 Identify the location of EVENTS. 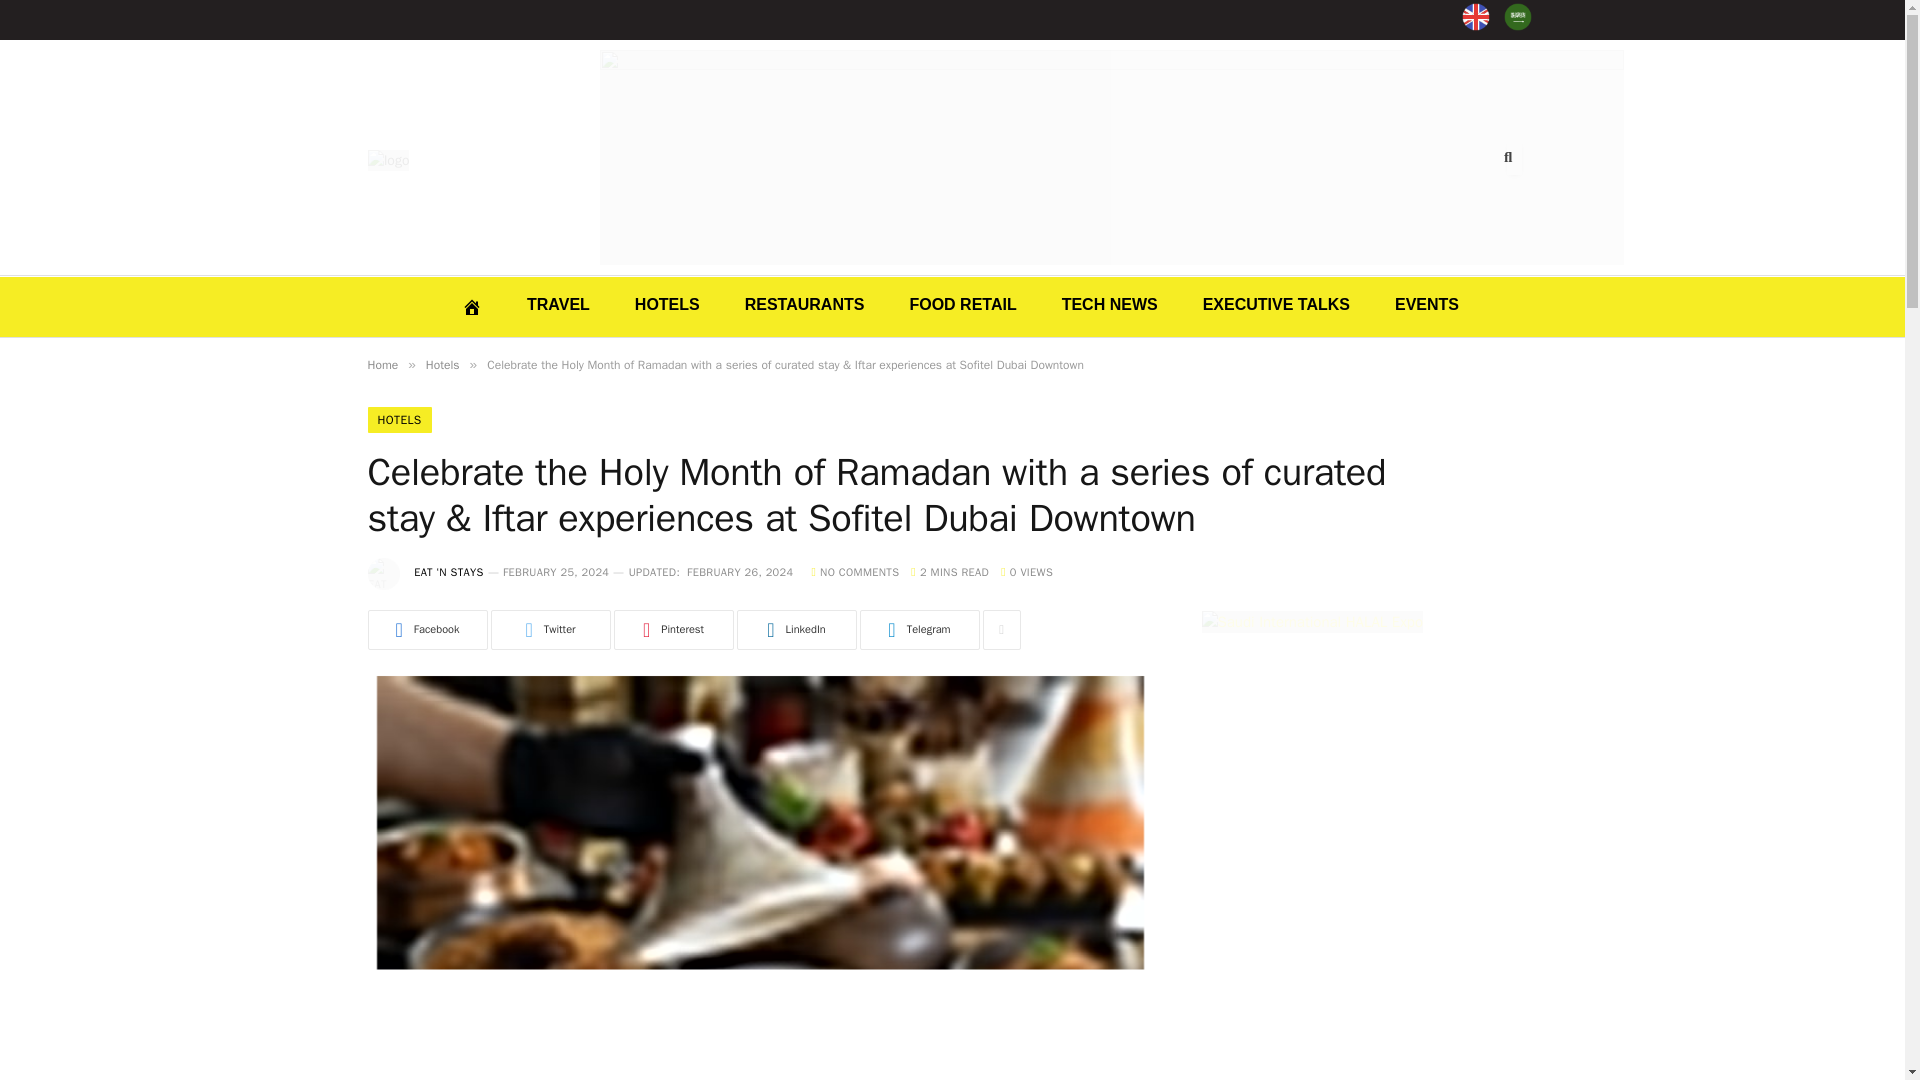
(1425, 304).